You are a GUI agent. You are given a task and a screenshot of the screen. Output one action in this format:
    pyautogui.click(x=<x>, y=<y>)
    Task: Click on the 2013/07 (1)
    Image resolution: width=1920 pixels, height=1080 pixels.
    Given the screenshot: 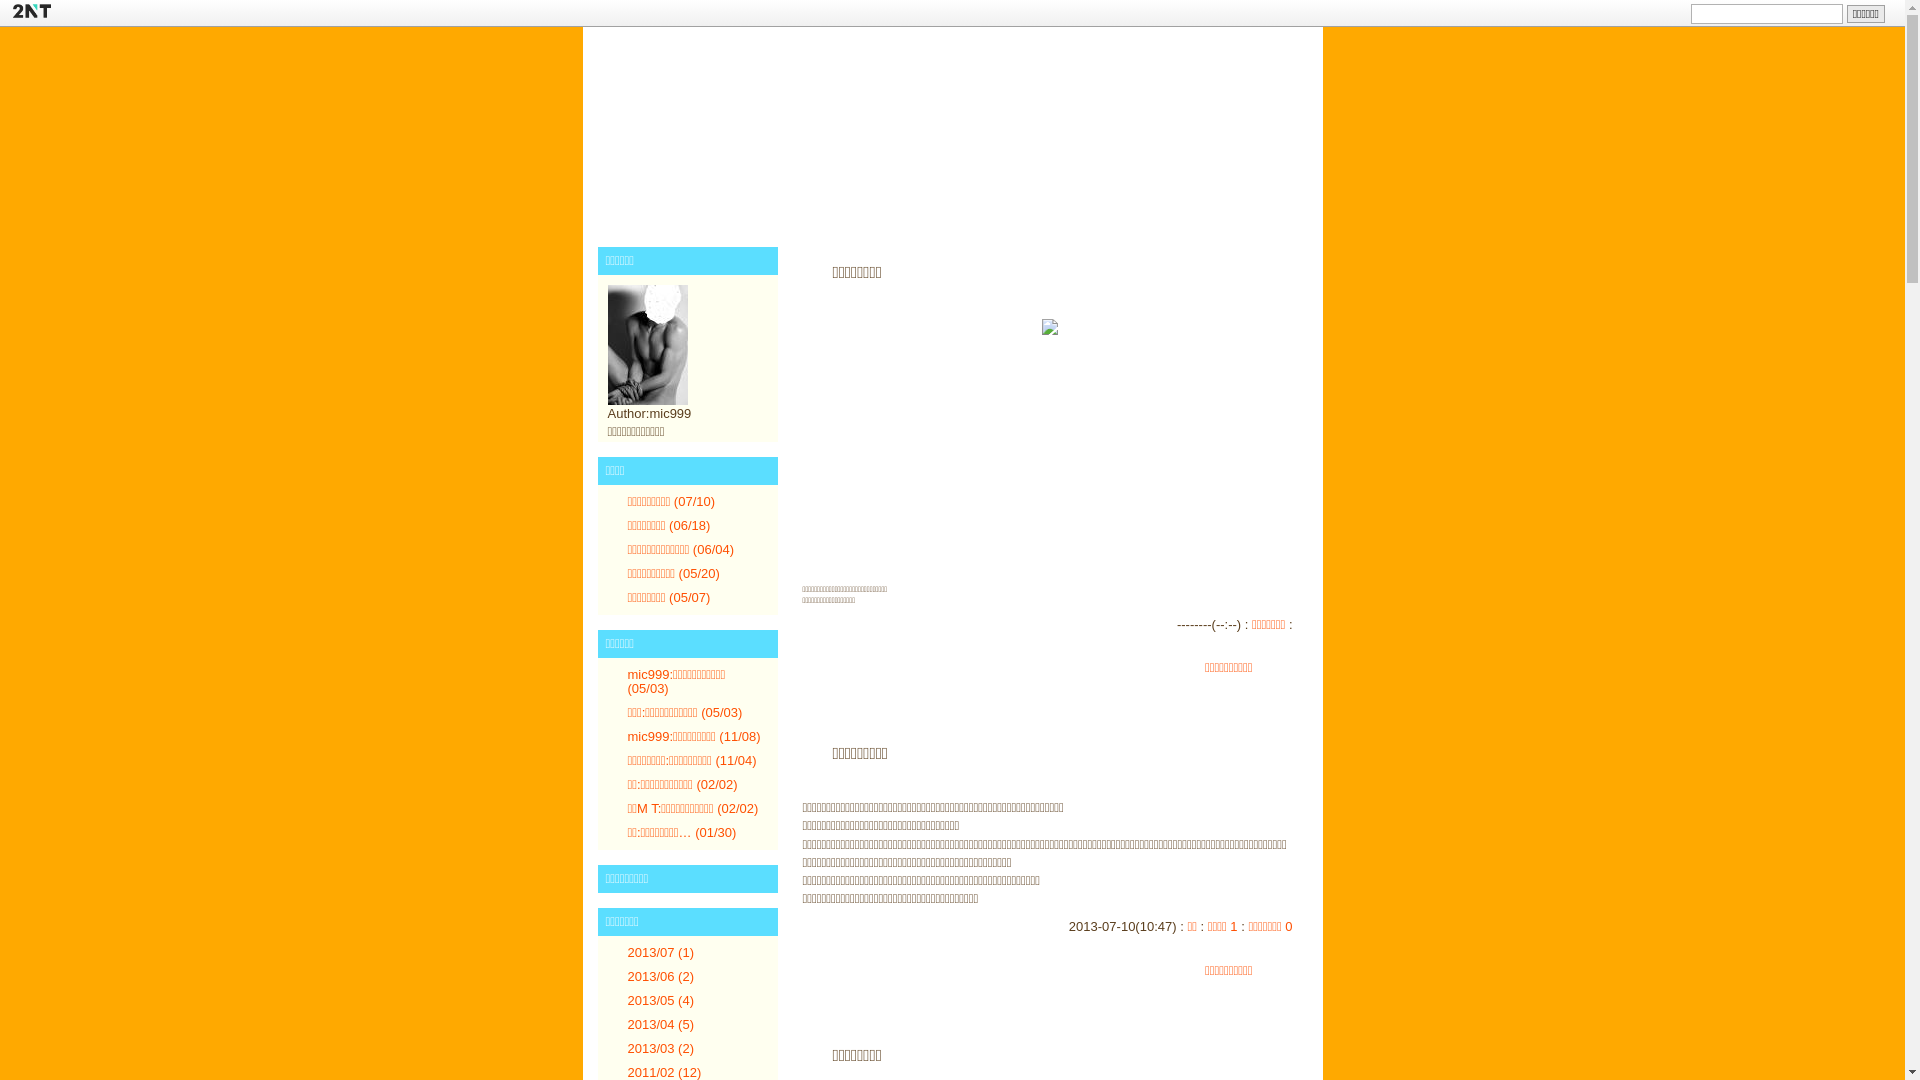 What is the action you would take?
    pyautogui.click(x=662, y=952)
    